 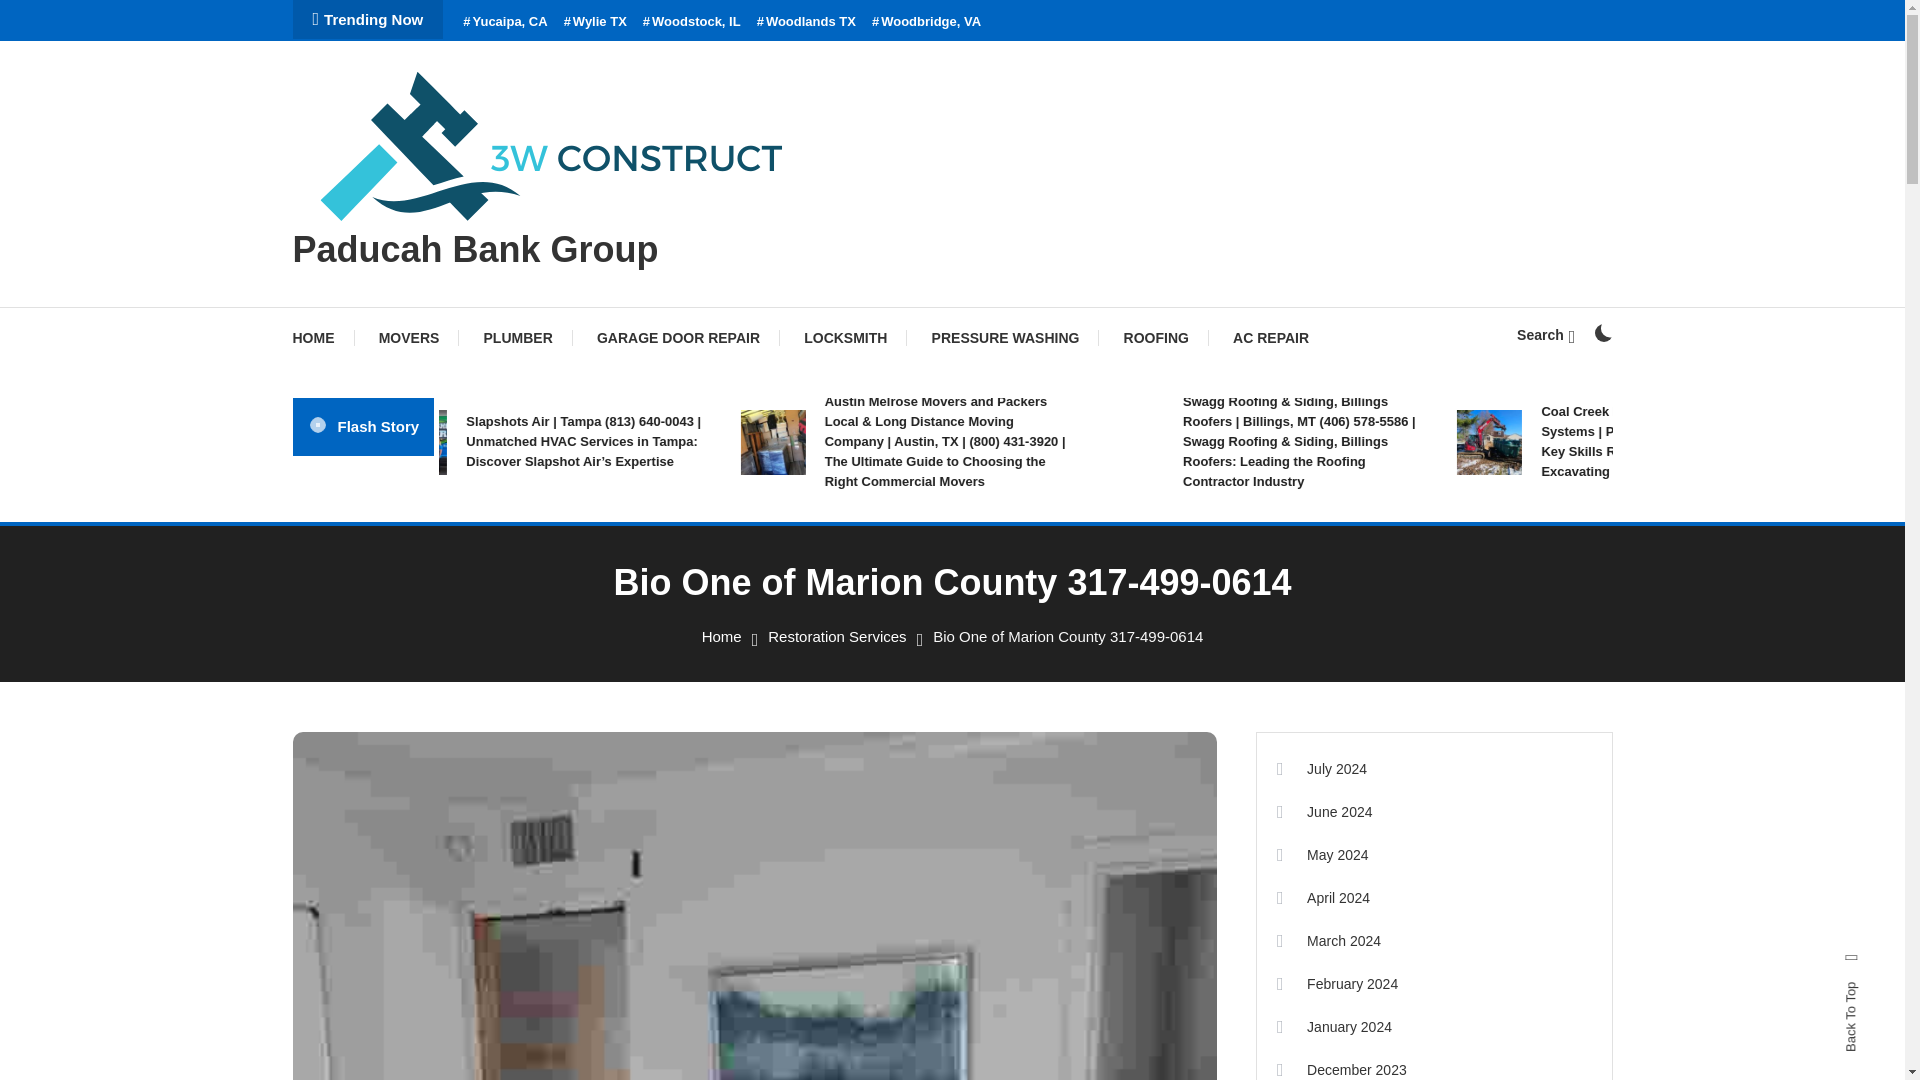 I want to click on GARAGE DOOR REPAIR, so click(x=678, y=338).